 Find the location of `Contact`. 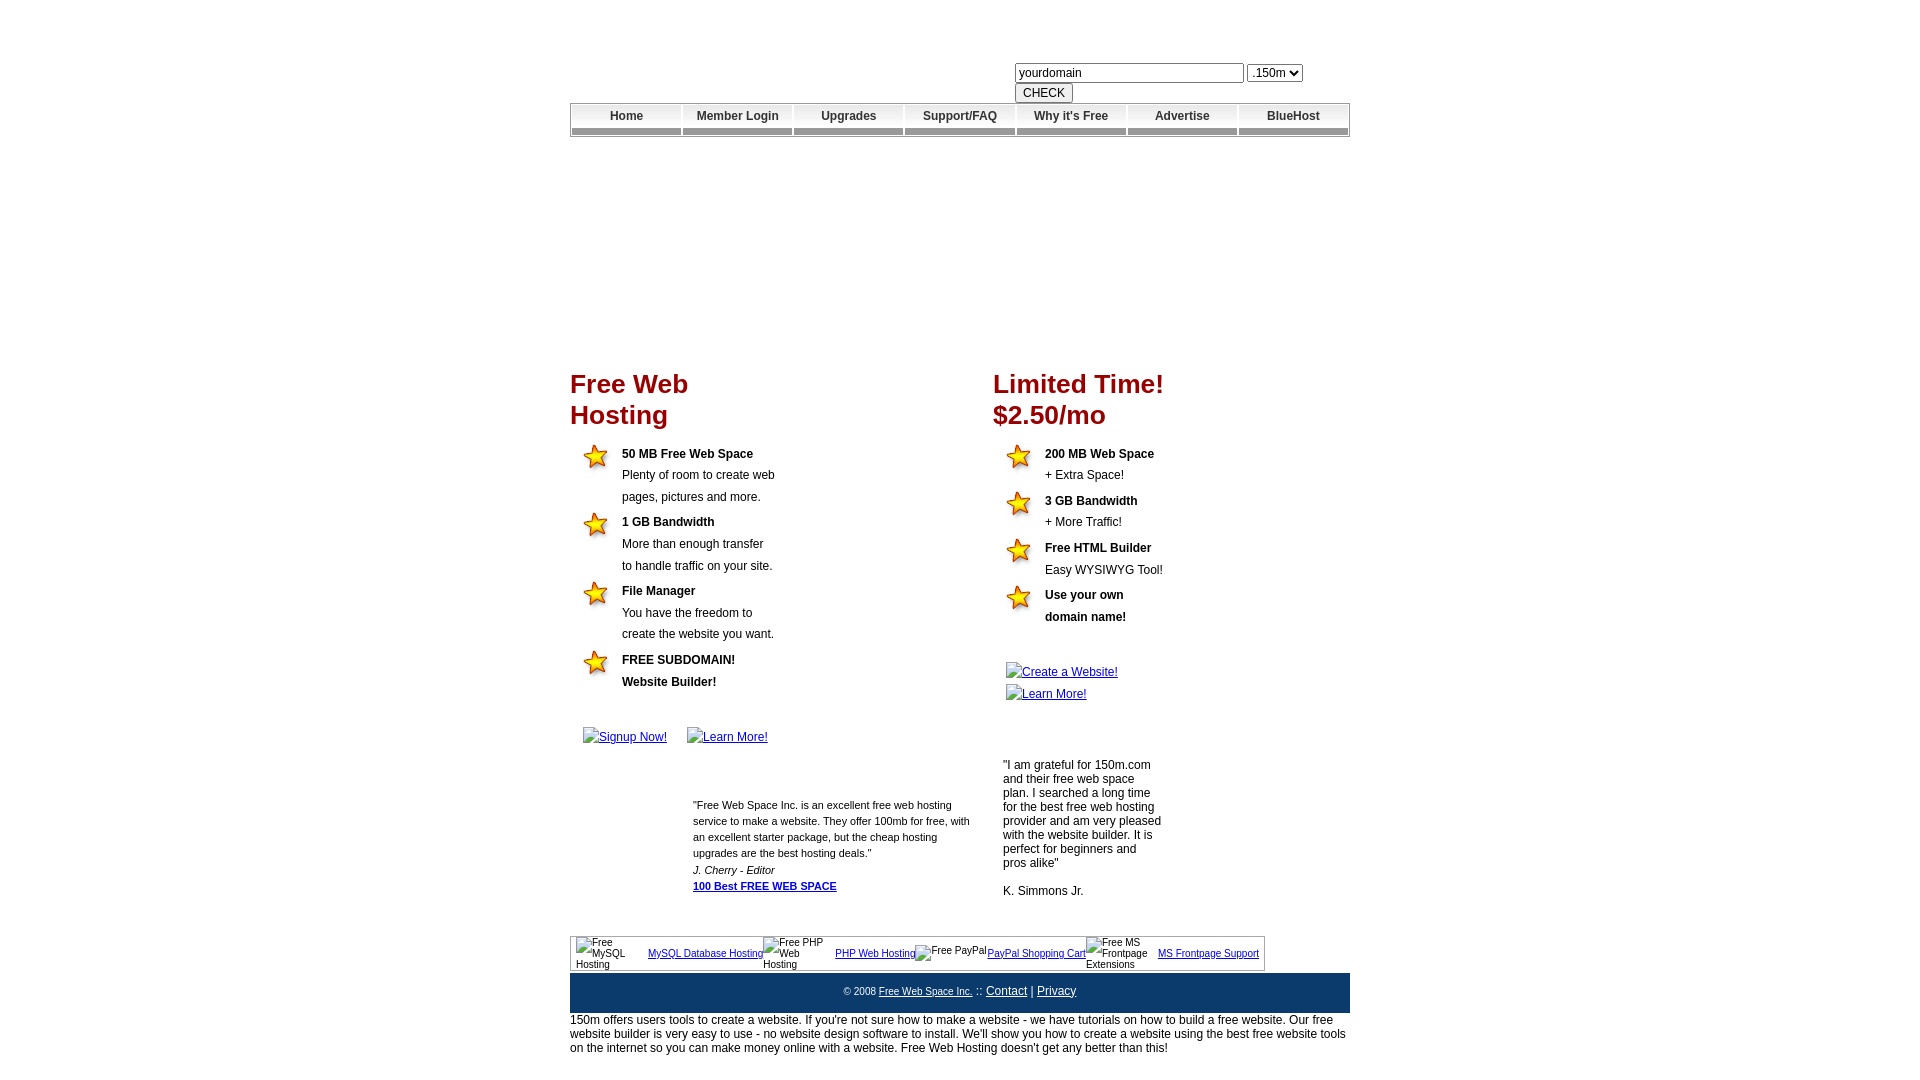

Contact is located at coordinates (1006, 991).